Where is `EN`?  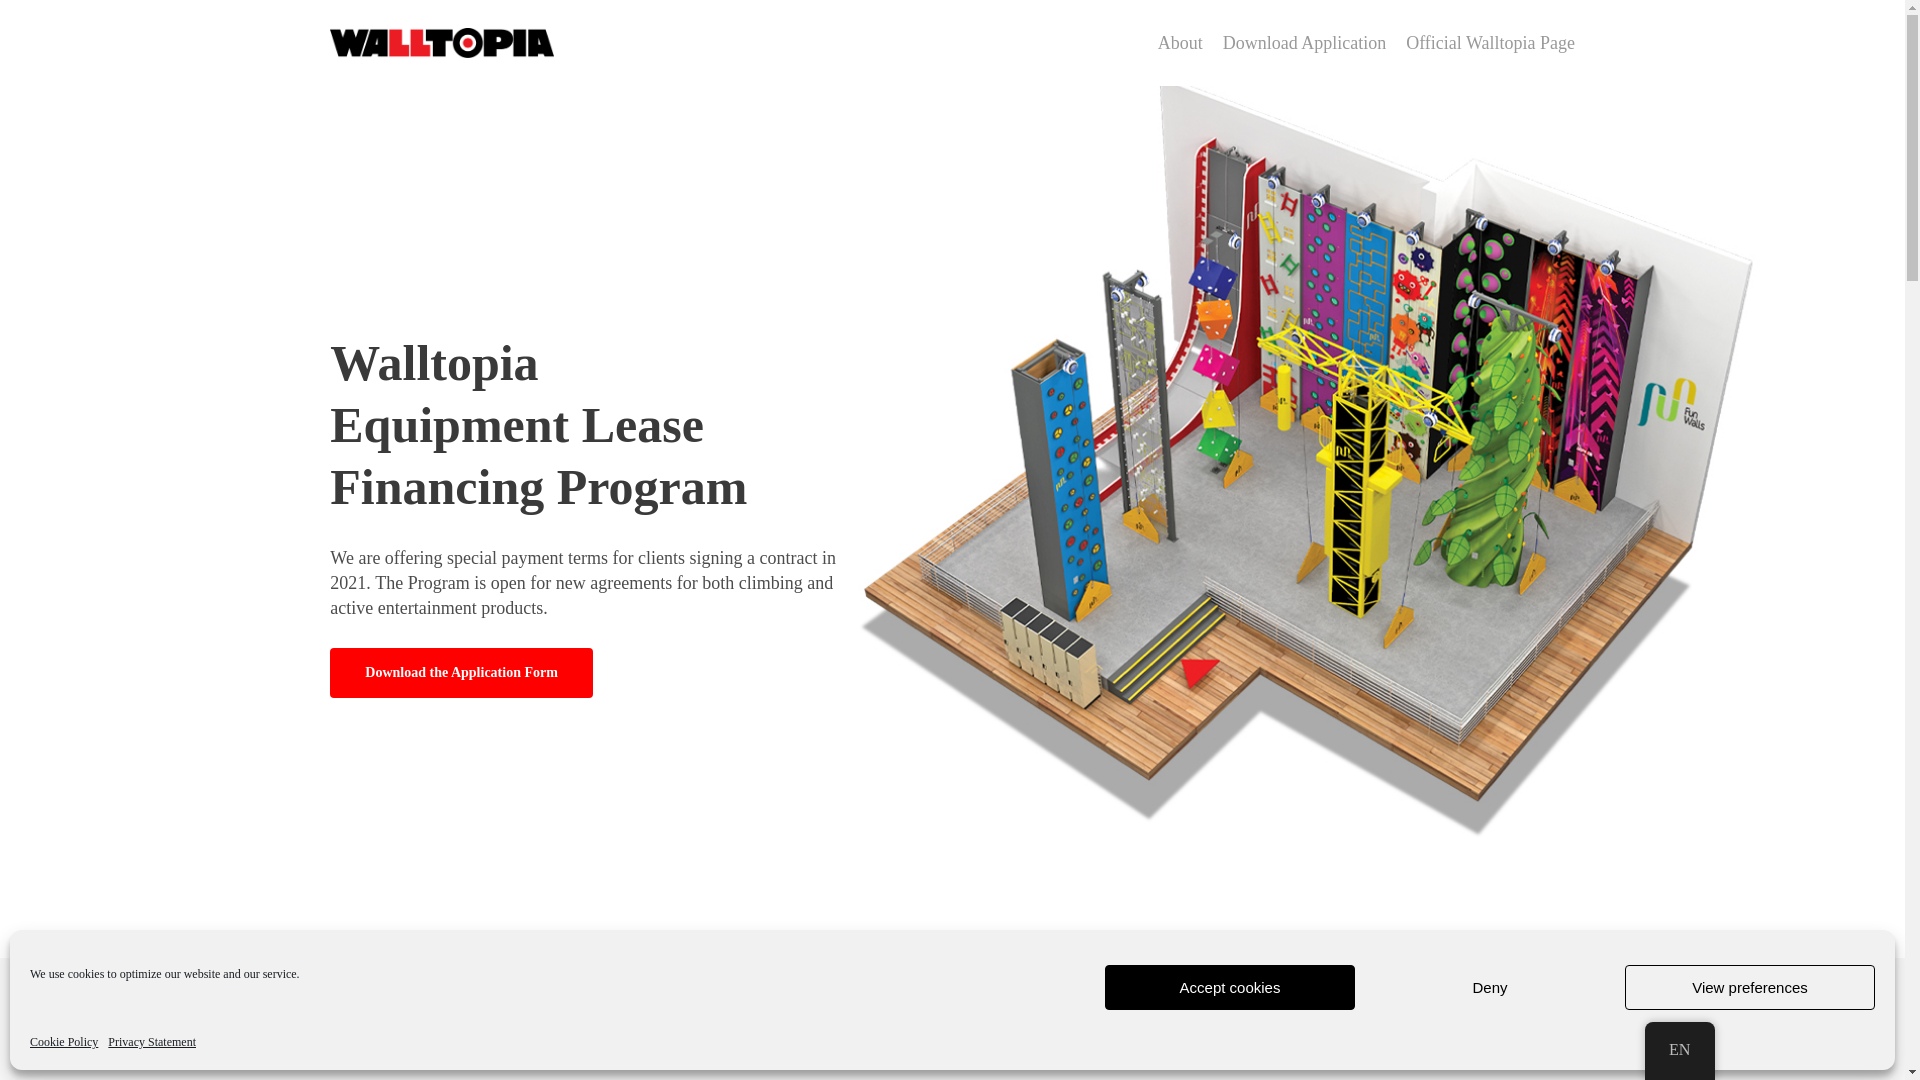 EN is located at coordinates (1680, 1050).